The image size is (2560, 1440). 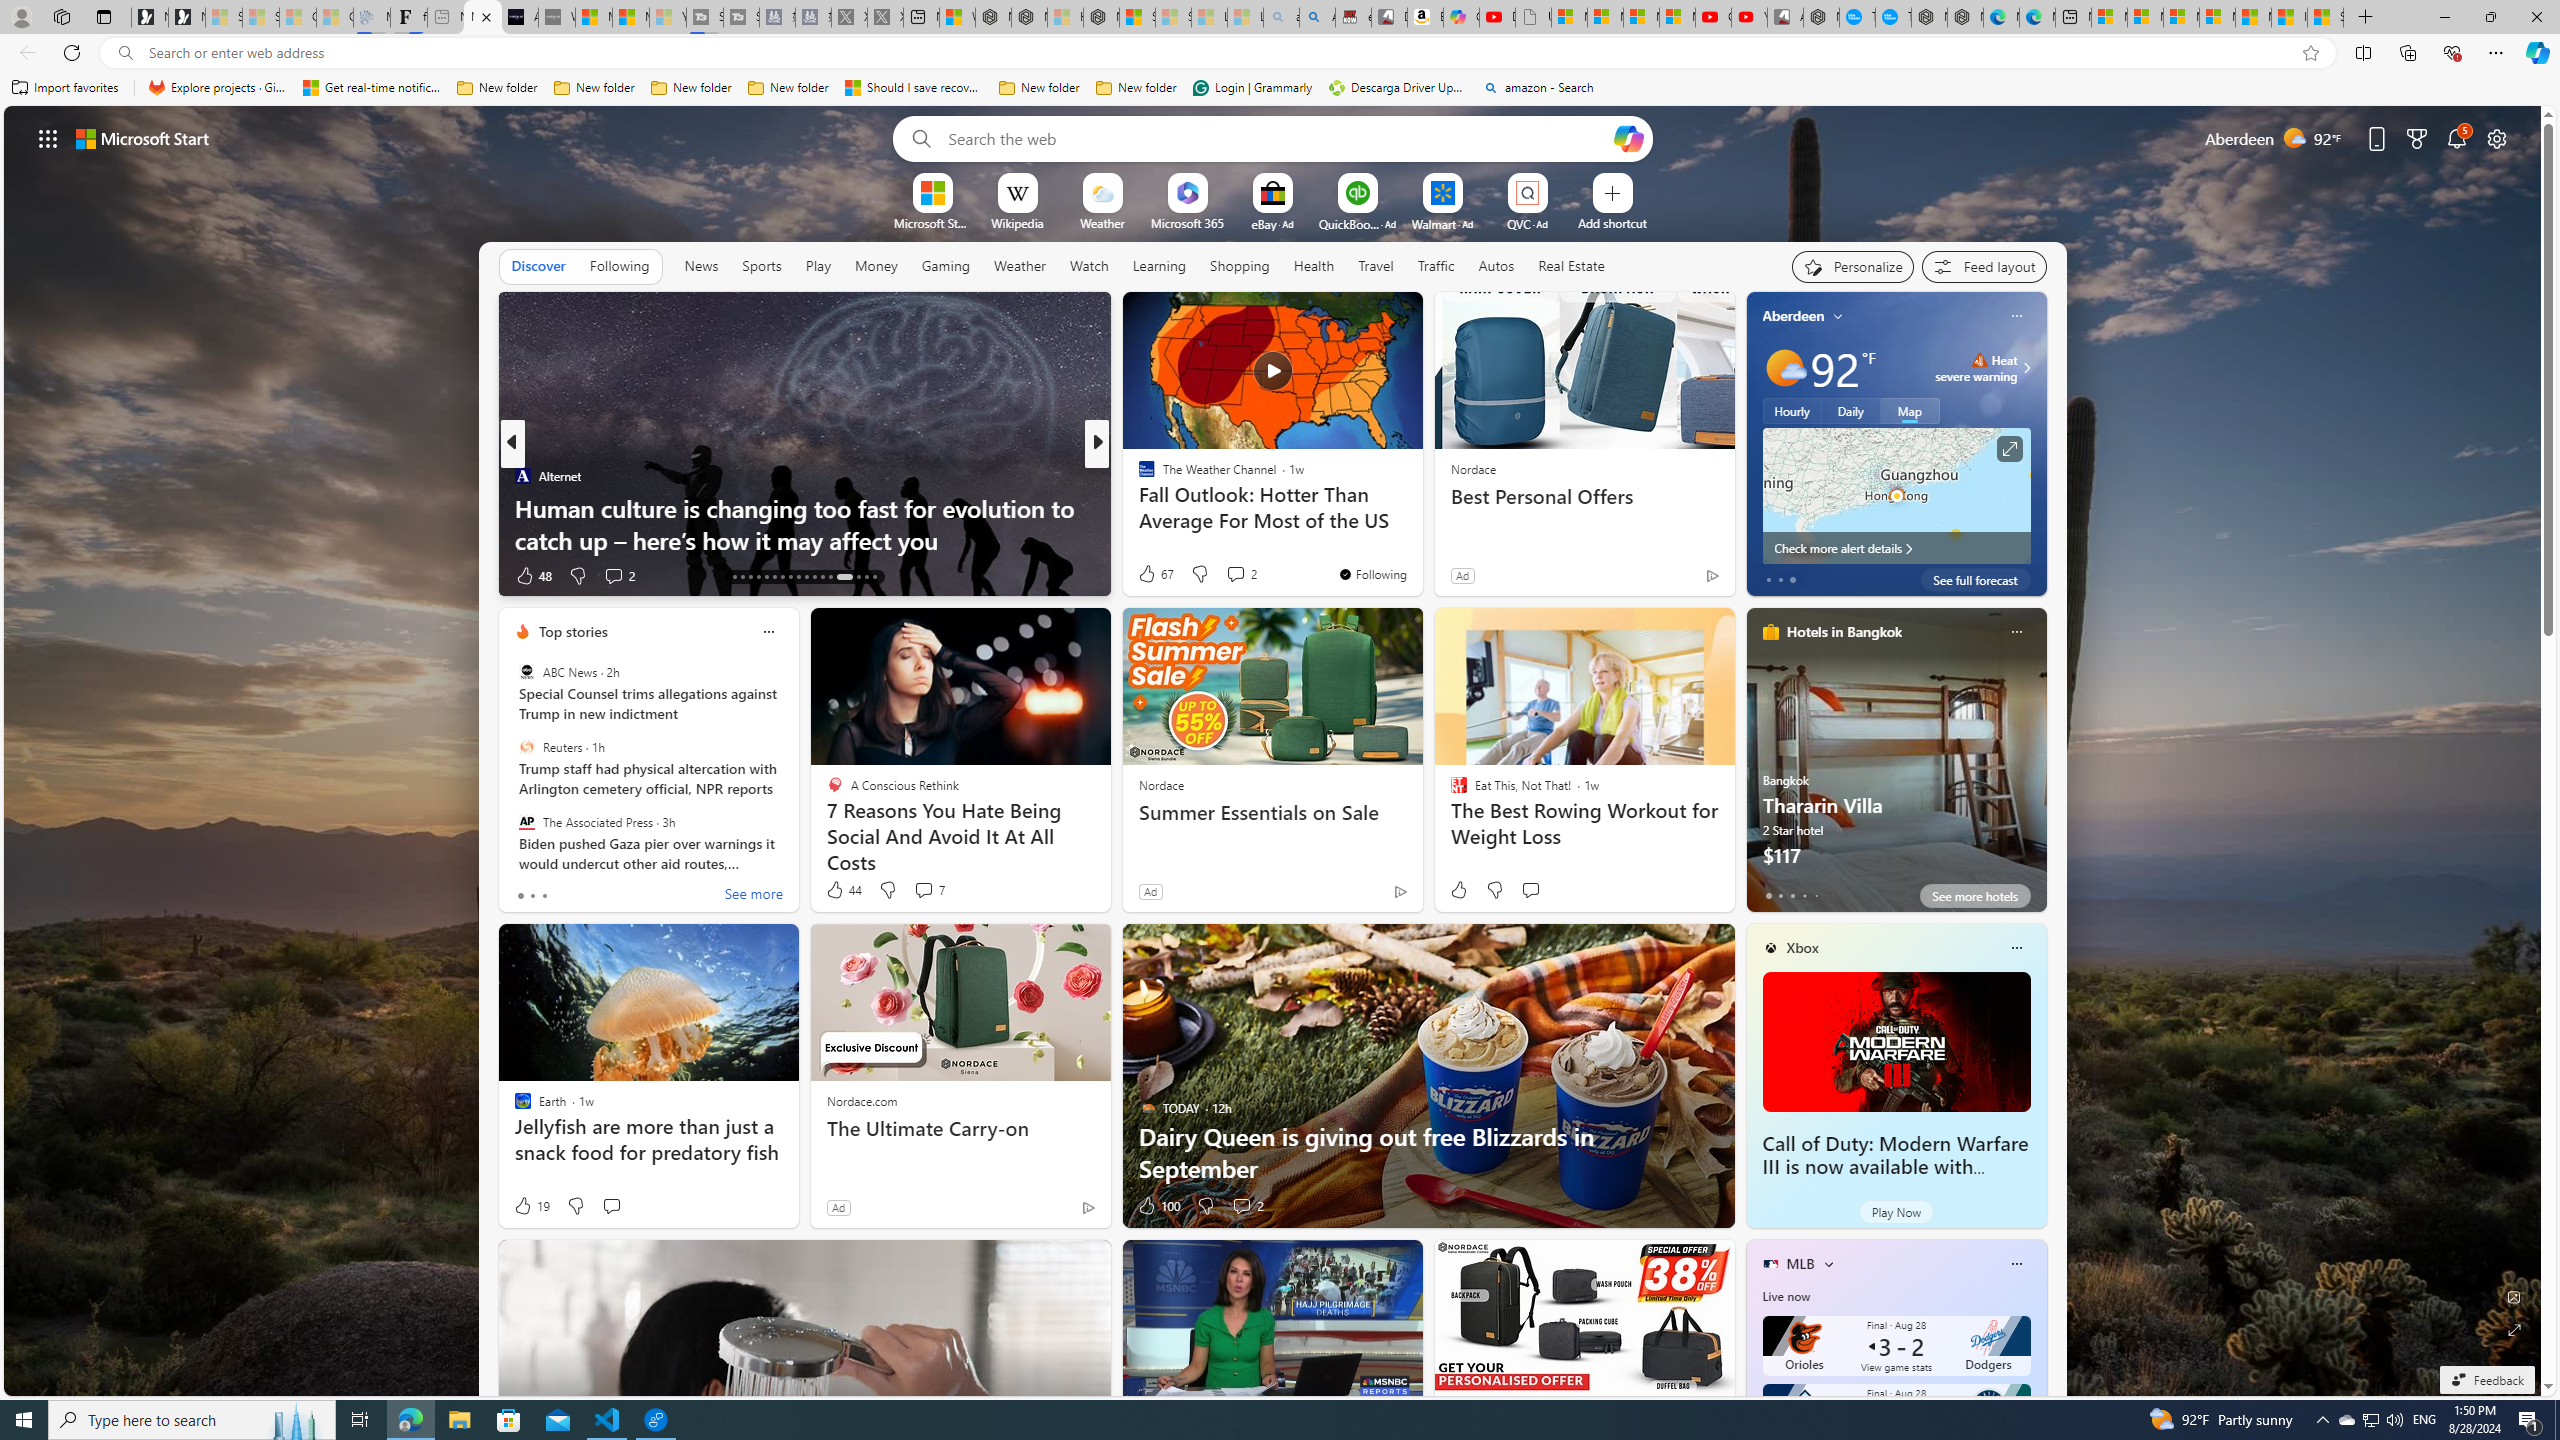 What do you see at coordinates (1538, 88) in the screenshot?
I see `amazon - Search` at bounding box center [1538, 88].